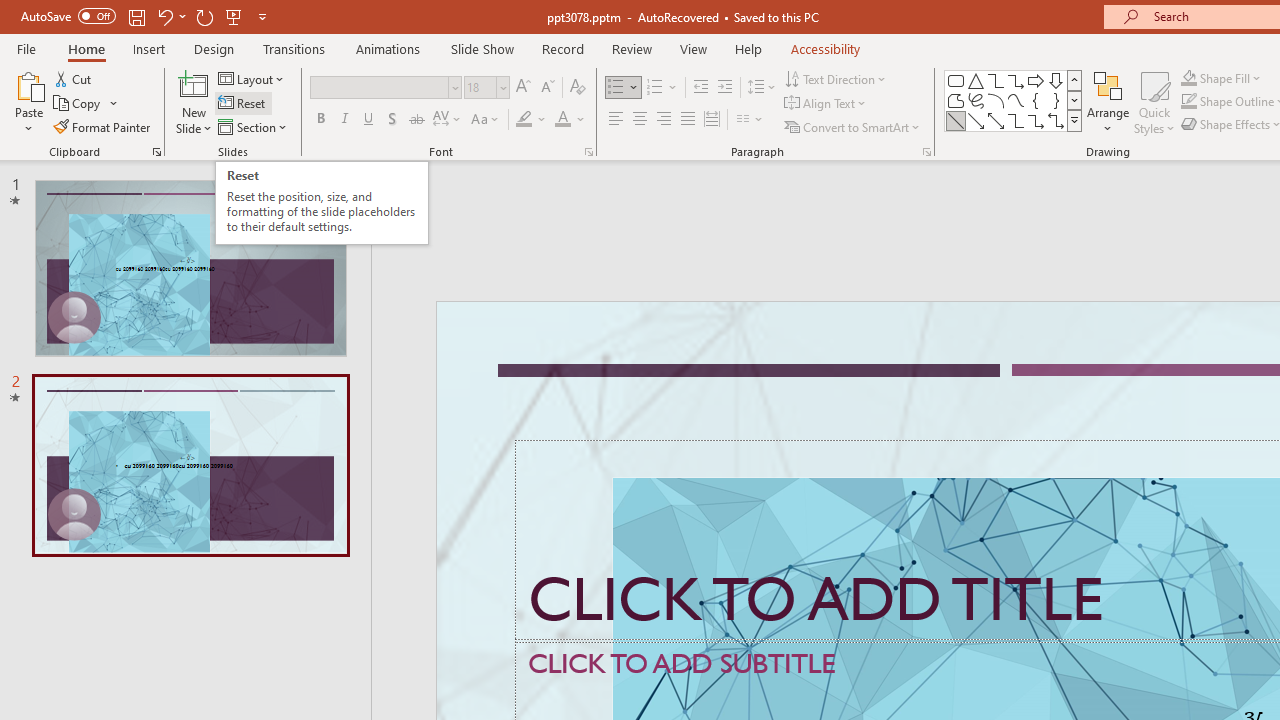 The image size is (1280, 720). I want to click on Quick Styles, so click(1154, 102).